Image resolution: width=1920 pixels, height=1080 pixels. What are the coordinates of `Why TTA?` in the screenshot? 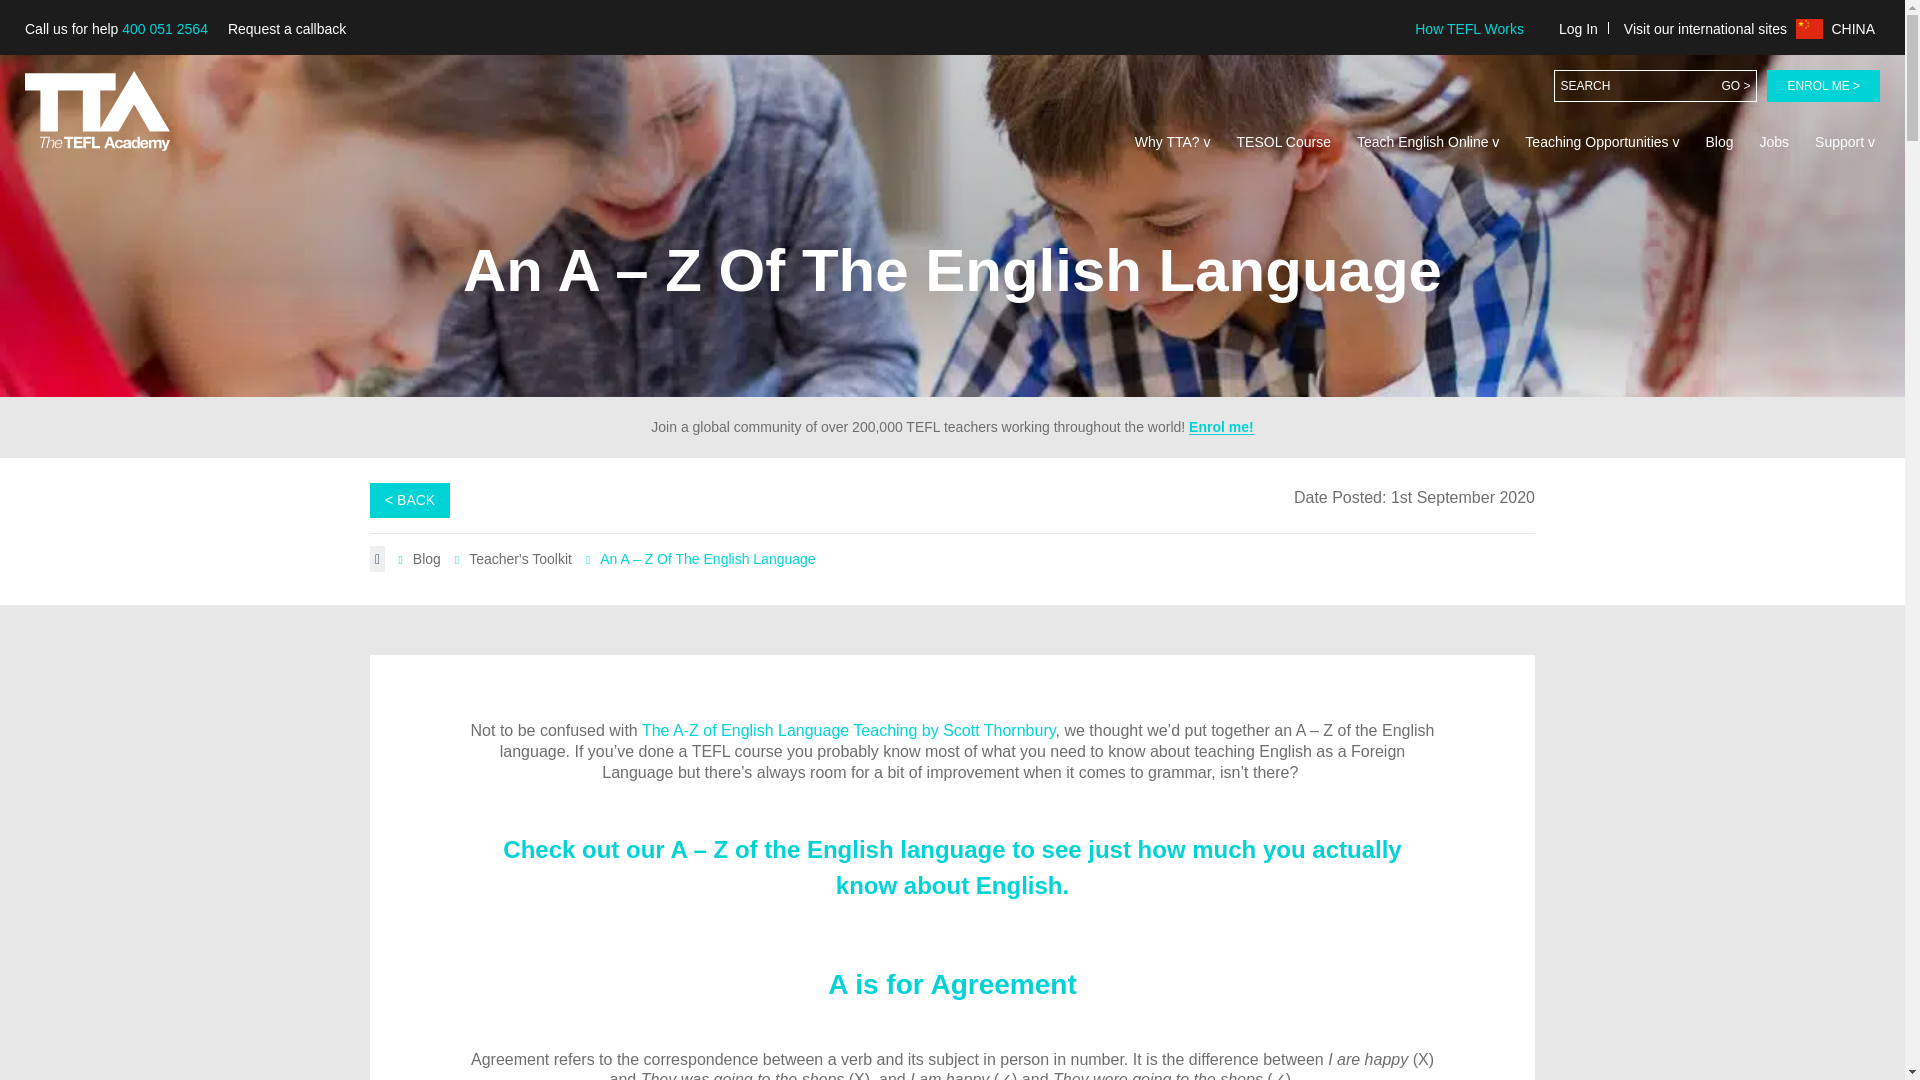 It's located at (1172, 142).